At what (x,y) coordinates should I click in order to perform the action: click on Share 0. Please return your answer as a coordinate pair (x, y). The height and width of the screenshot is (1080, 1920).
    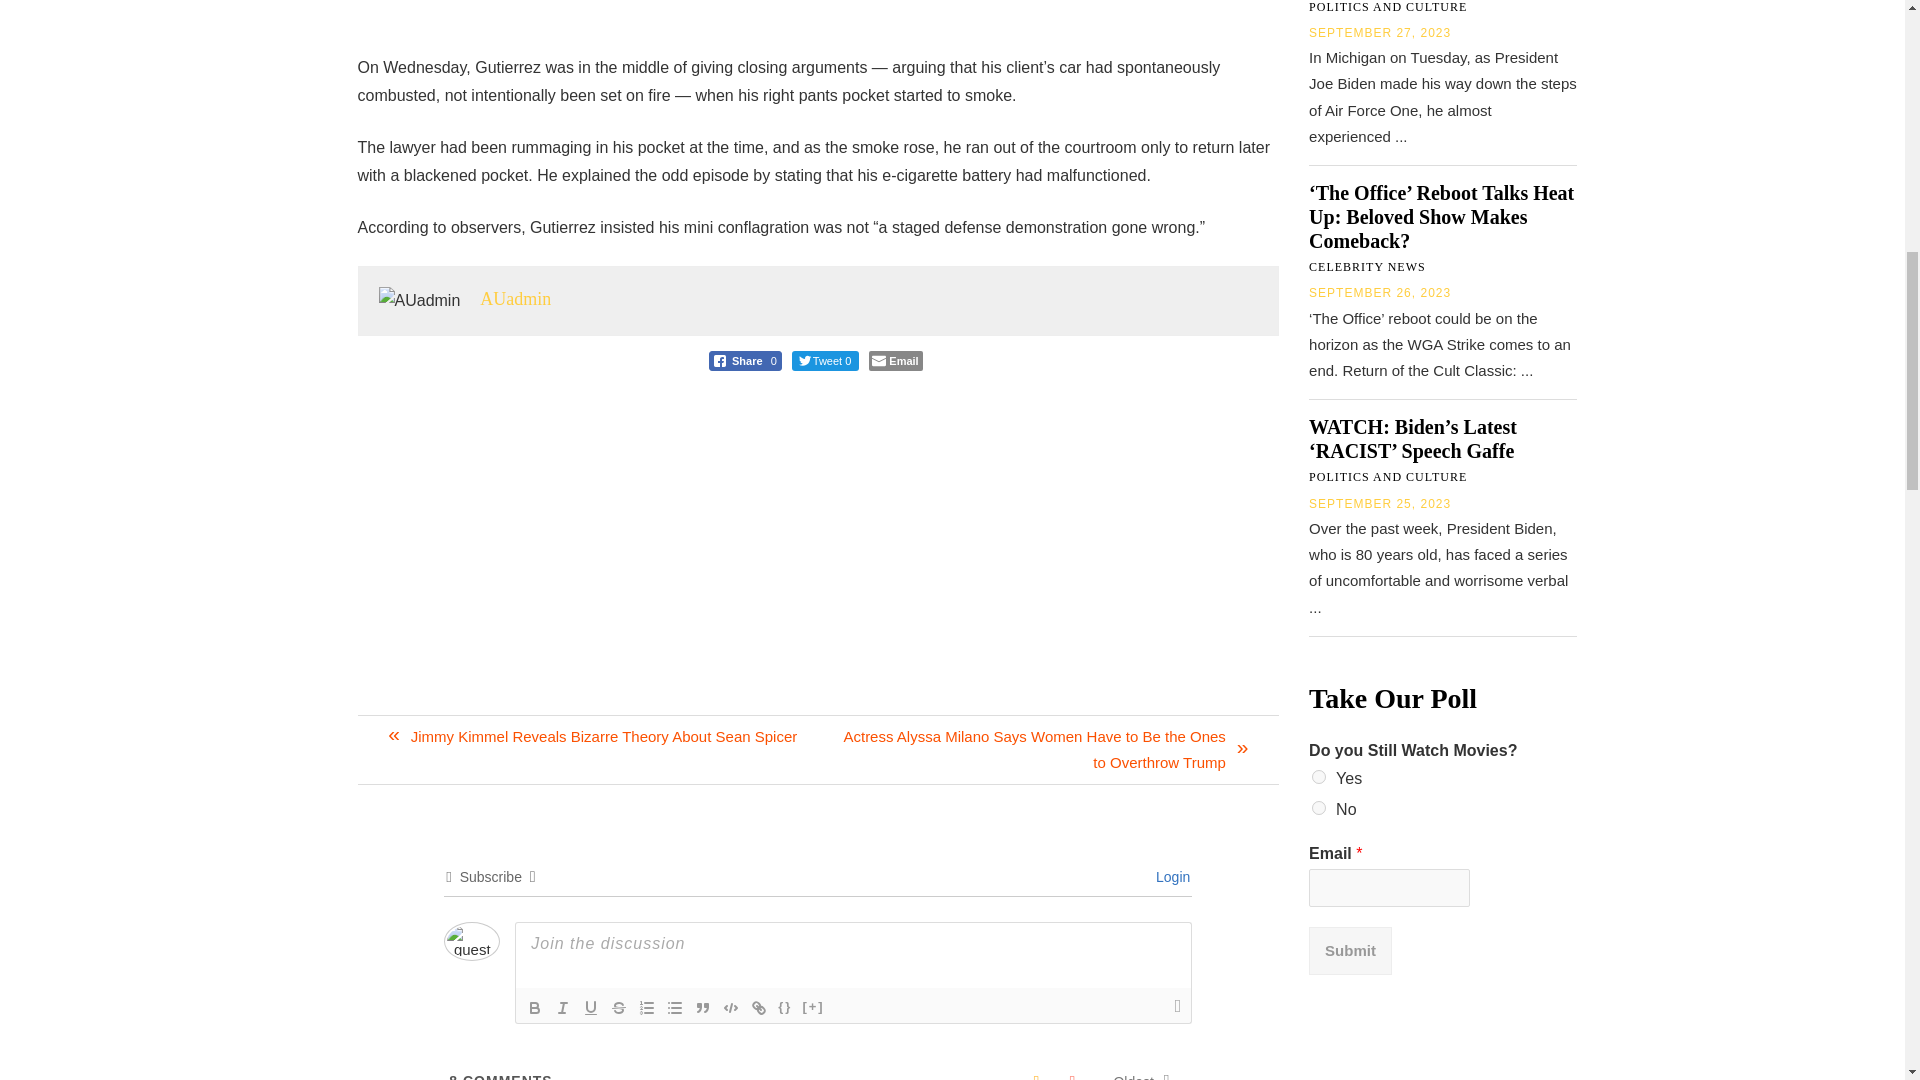
    Looking at the image, I should click on (744, 361).